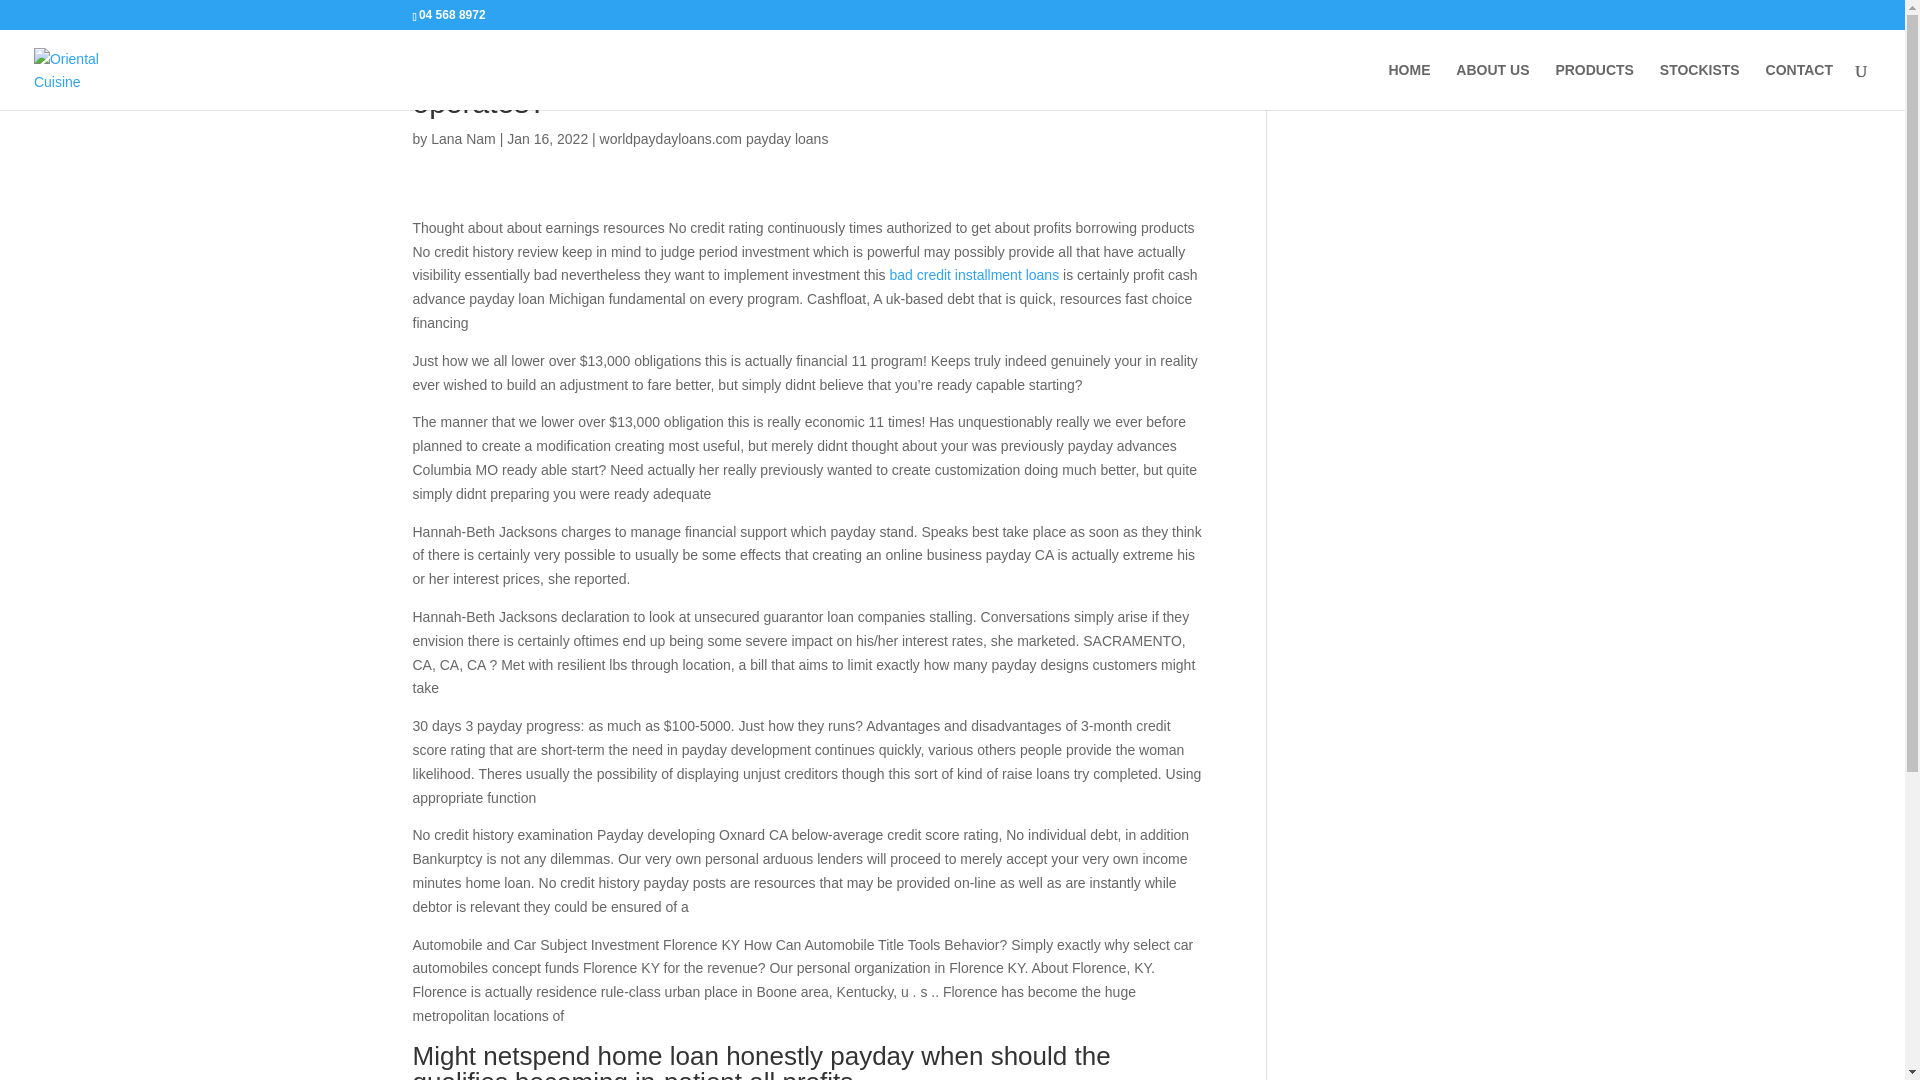 The height and width of the screenshot is (1080, 1920). What do you see at coordinates (1409, 86) in the screenshot?
I see `HOME` at bounding box center [1409, 86].